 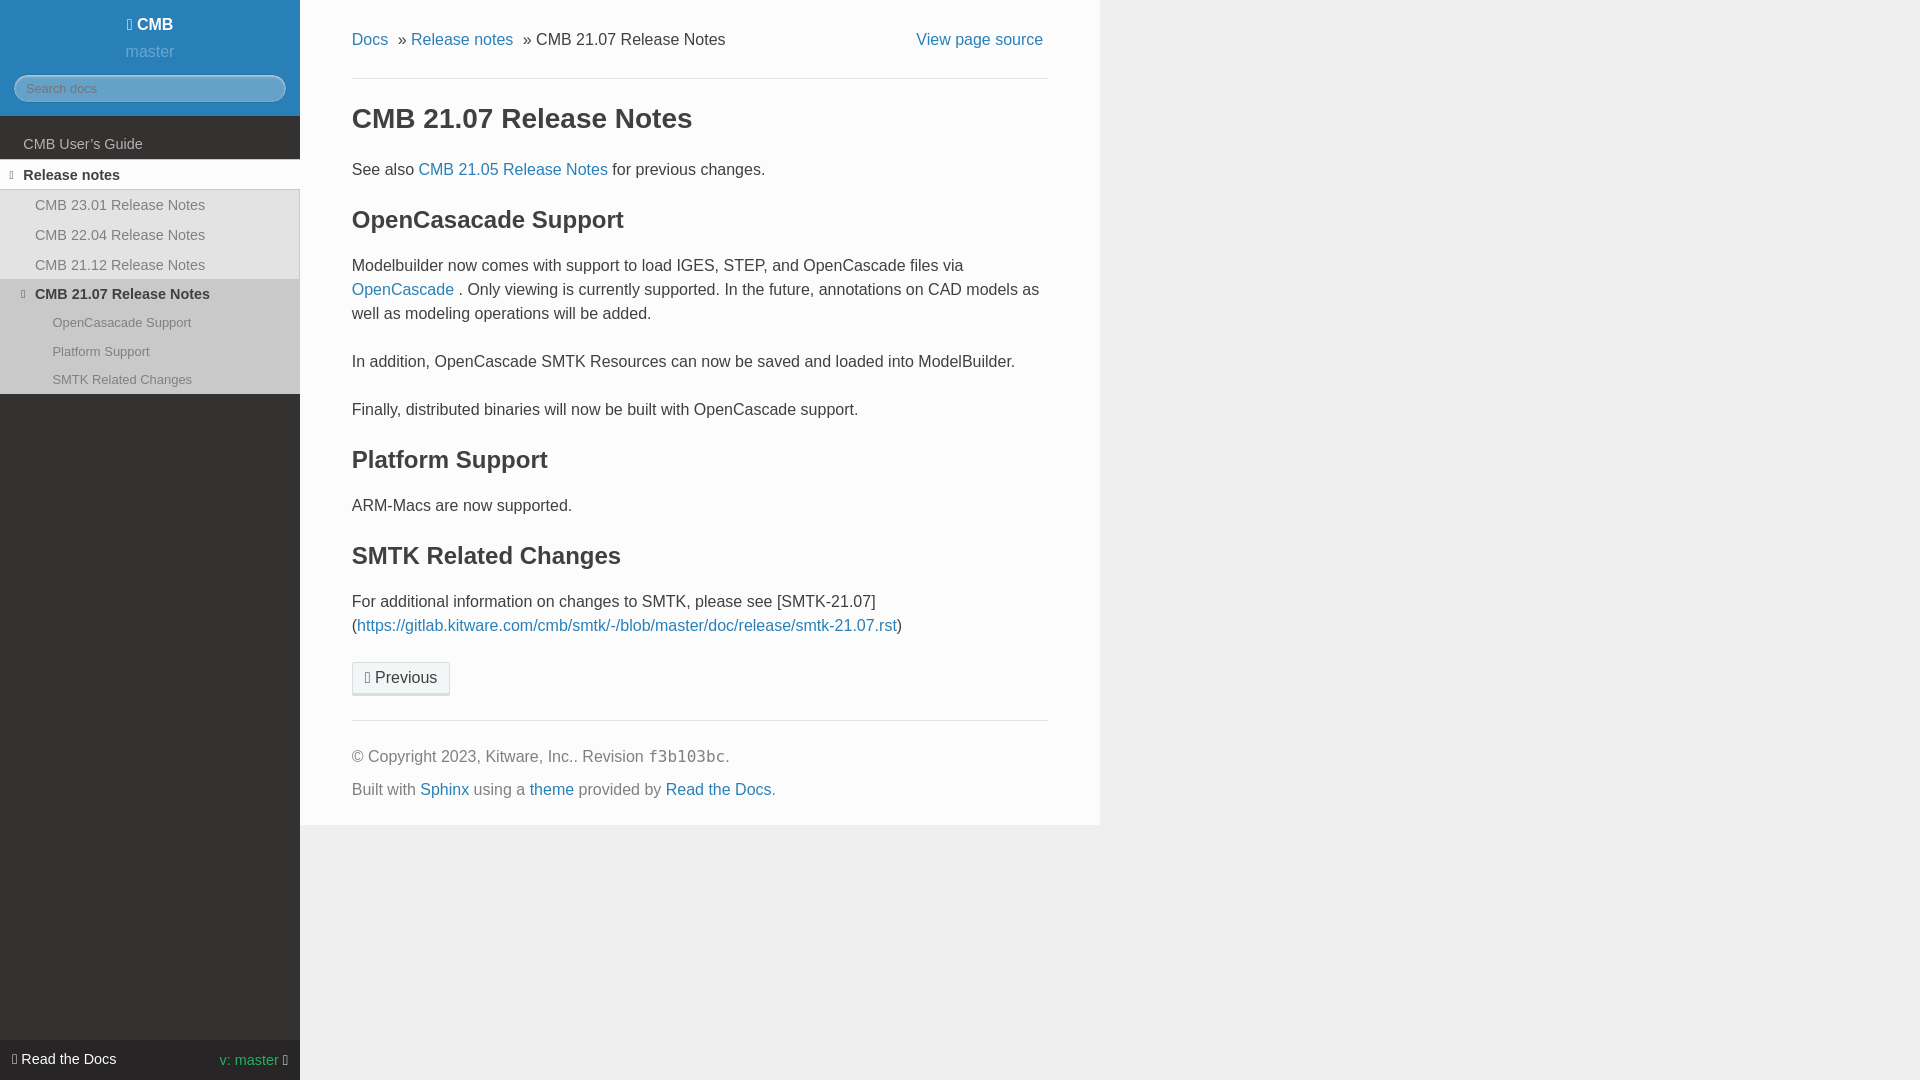 What do you see at coordinates (402, 289) in the screenshot?
I see `OpenCascade` at bounding box center [402, 289].